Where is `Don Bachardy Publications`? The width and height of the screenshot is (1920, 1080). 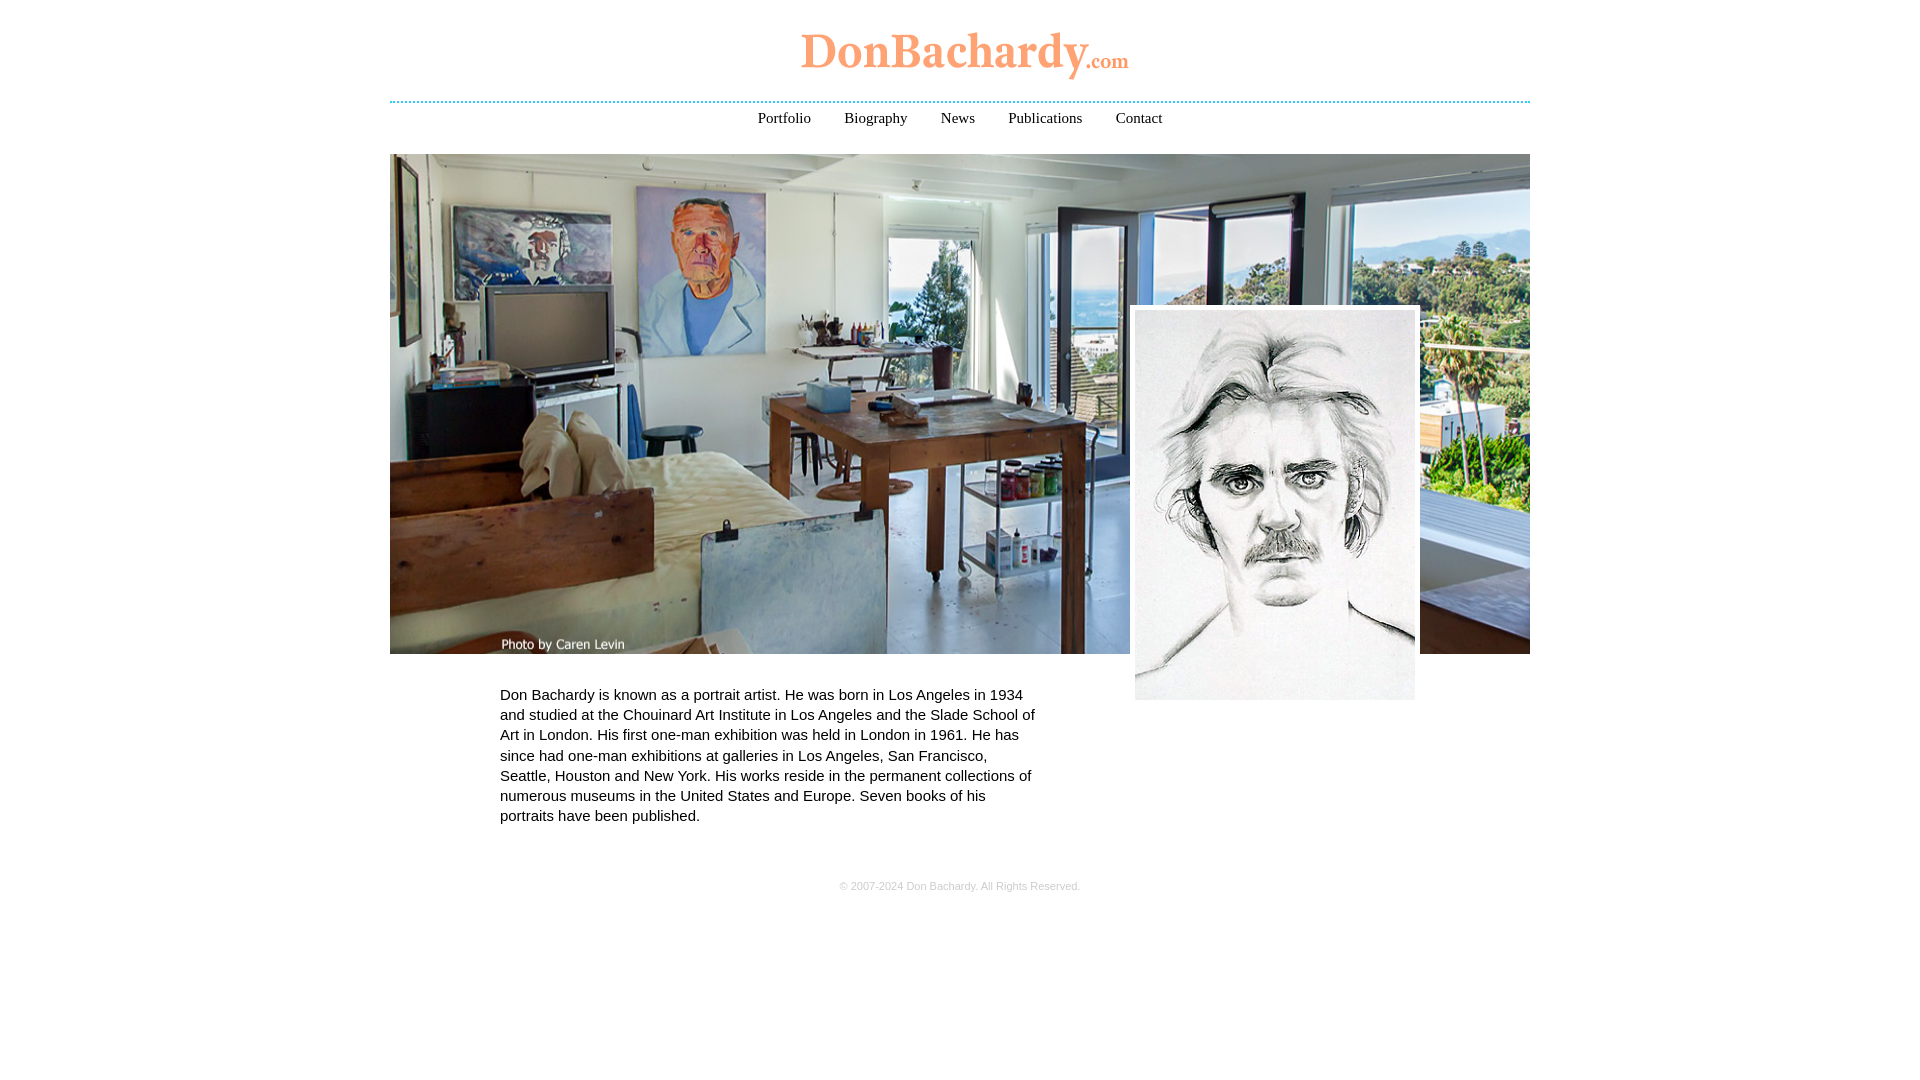 Don Bachardy Publications is located at coordinates (1045, 118).